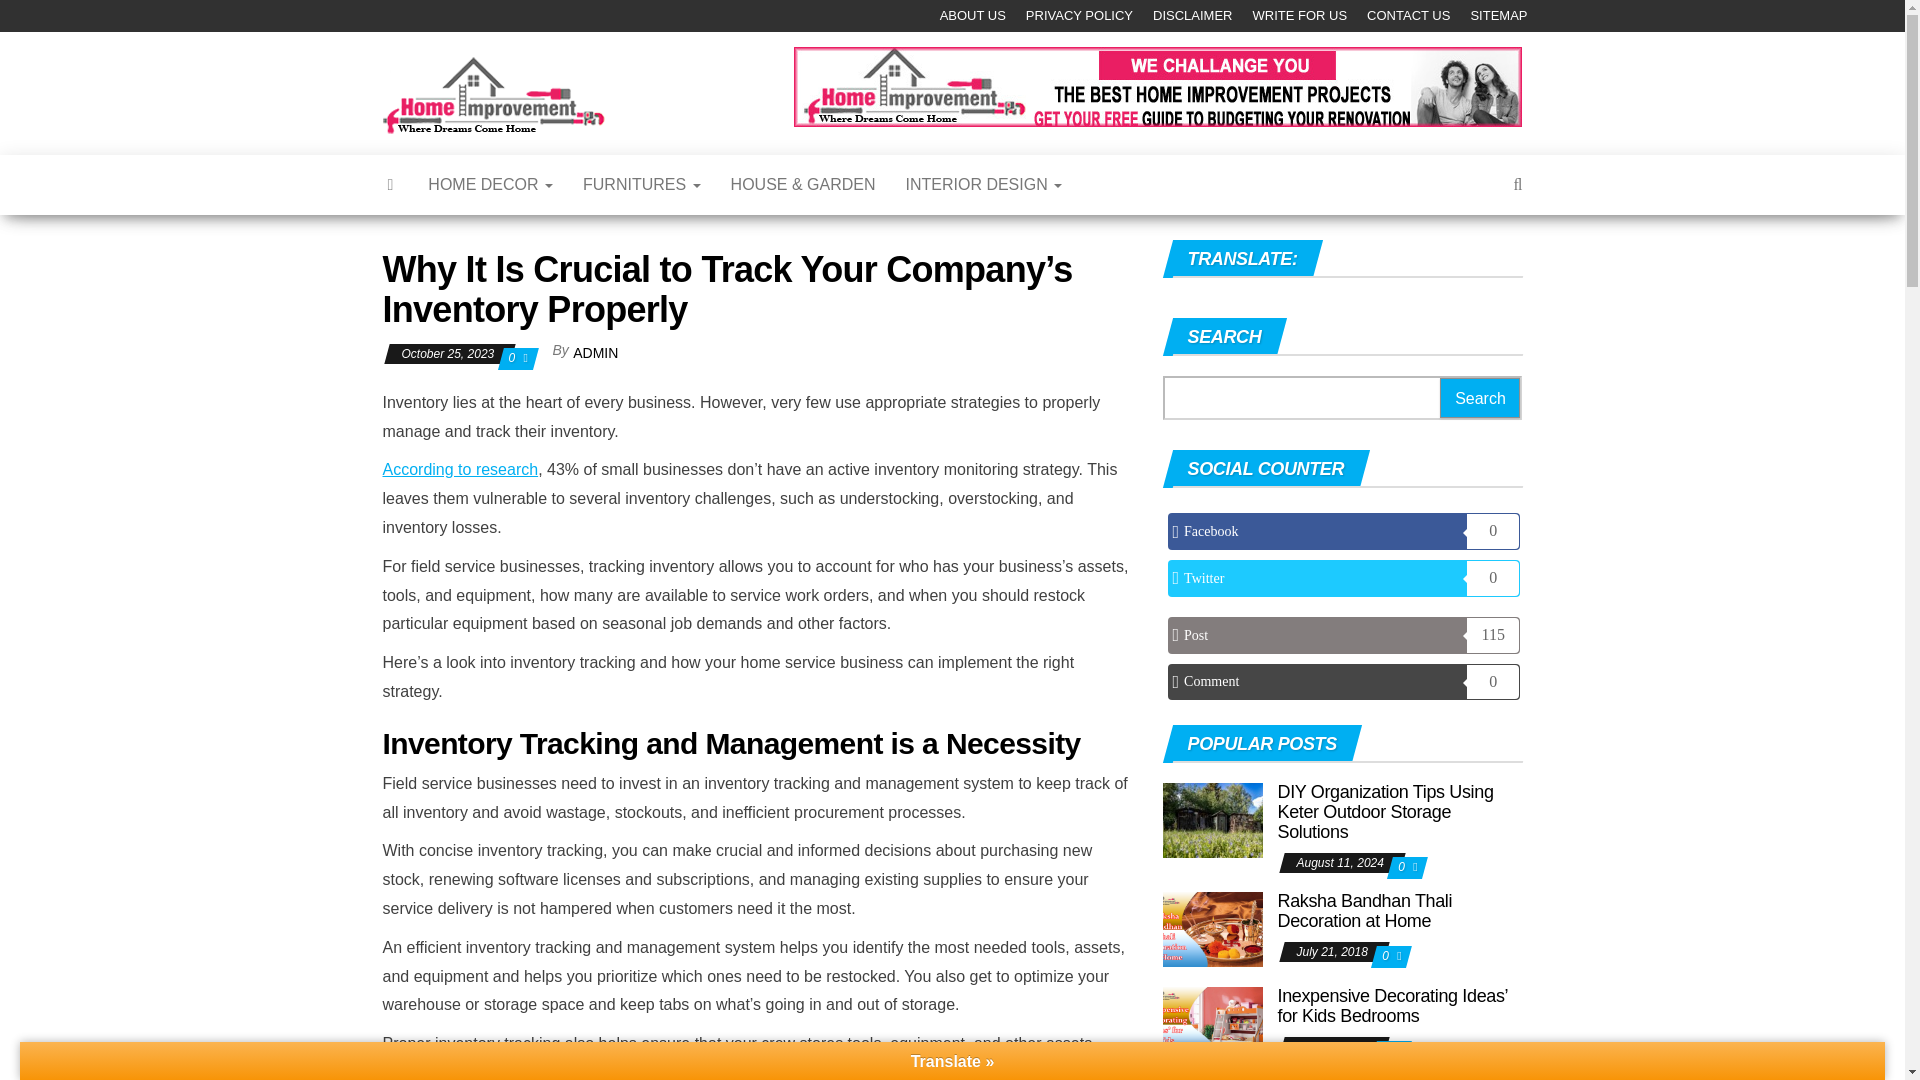 This screenshot has width=1920, height=1080. Describe the element at coordinates (686, 102) in the screenshot. I see `Home Improvements` at that location.